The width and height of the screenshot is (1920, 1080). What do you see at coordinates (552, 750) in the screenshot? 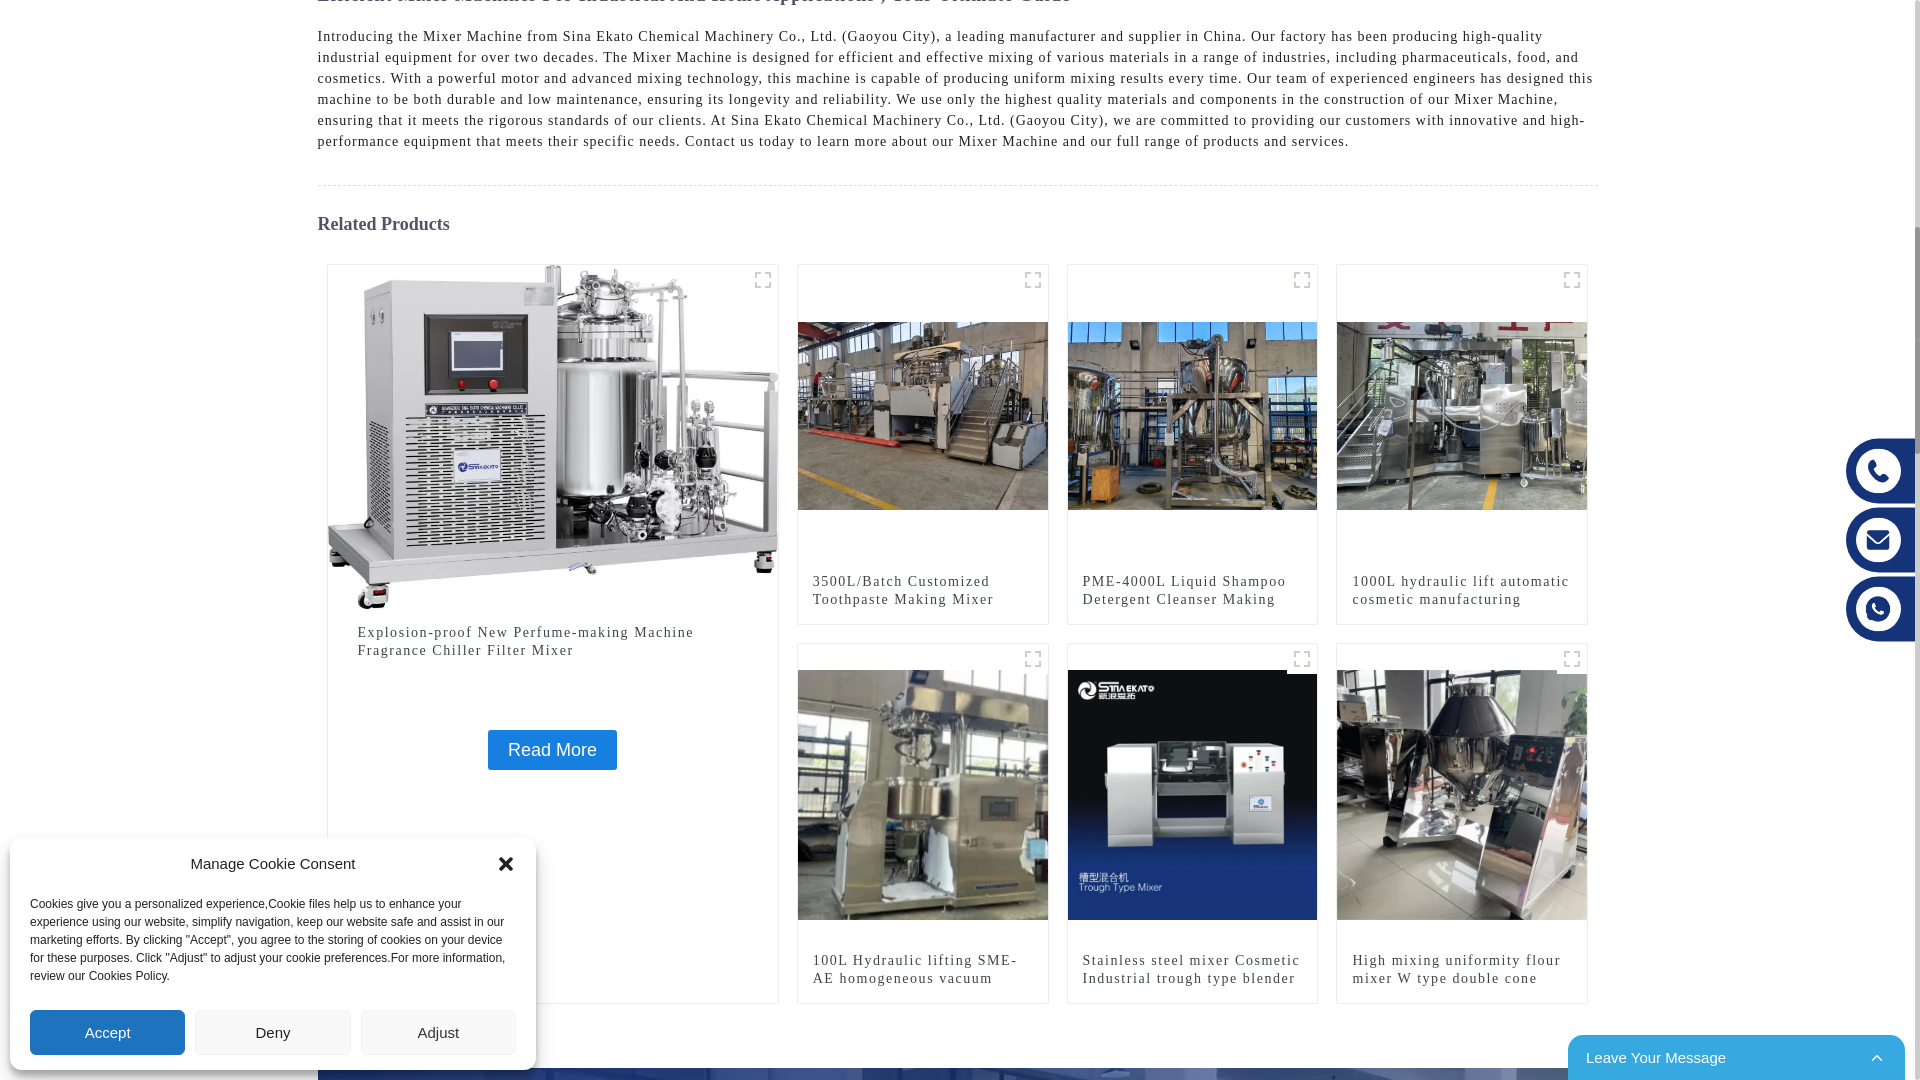
I see `Read More` at bounding box center [552, 750].